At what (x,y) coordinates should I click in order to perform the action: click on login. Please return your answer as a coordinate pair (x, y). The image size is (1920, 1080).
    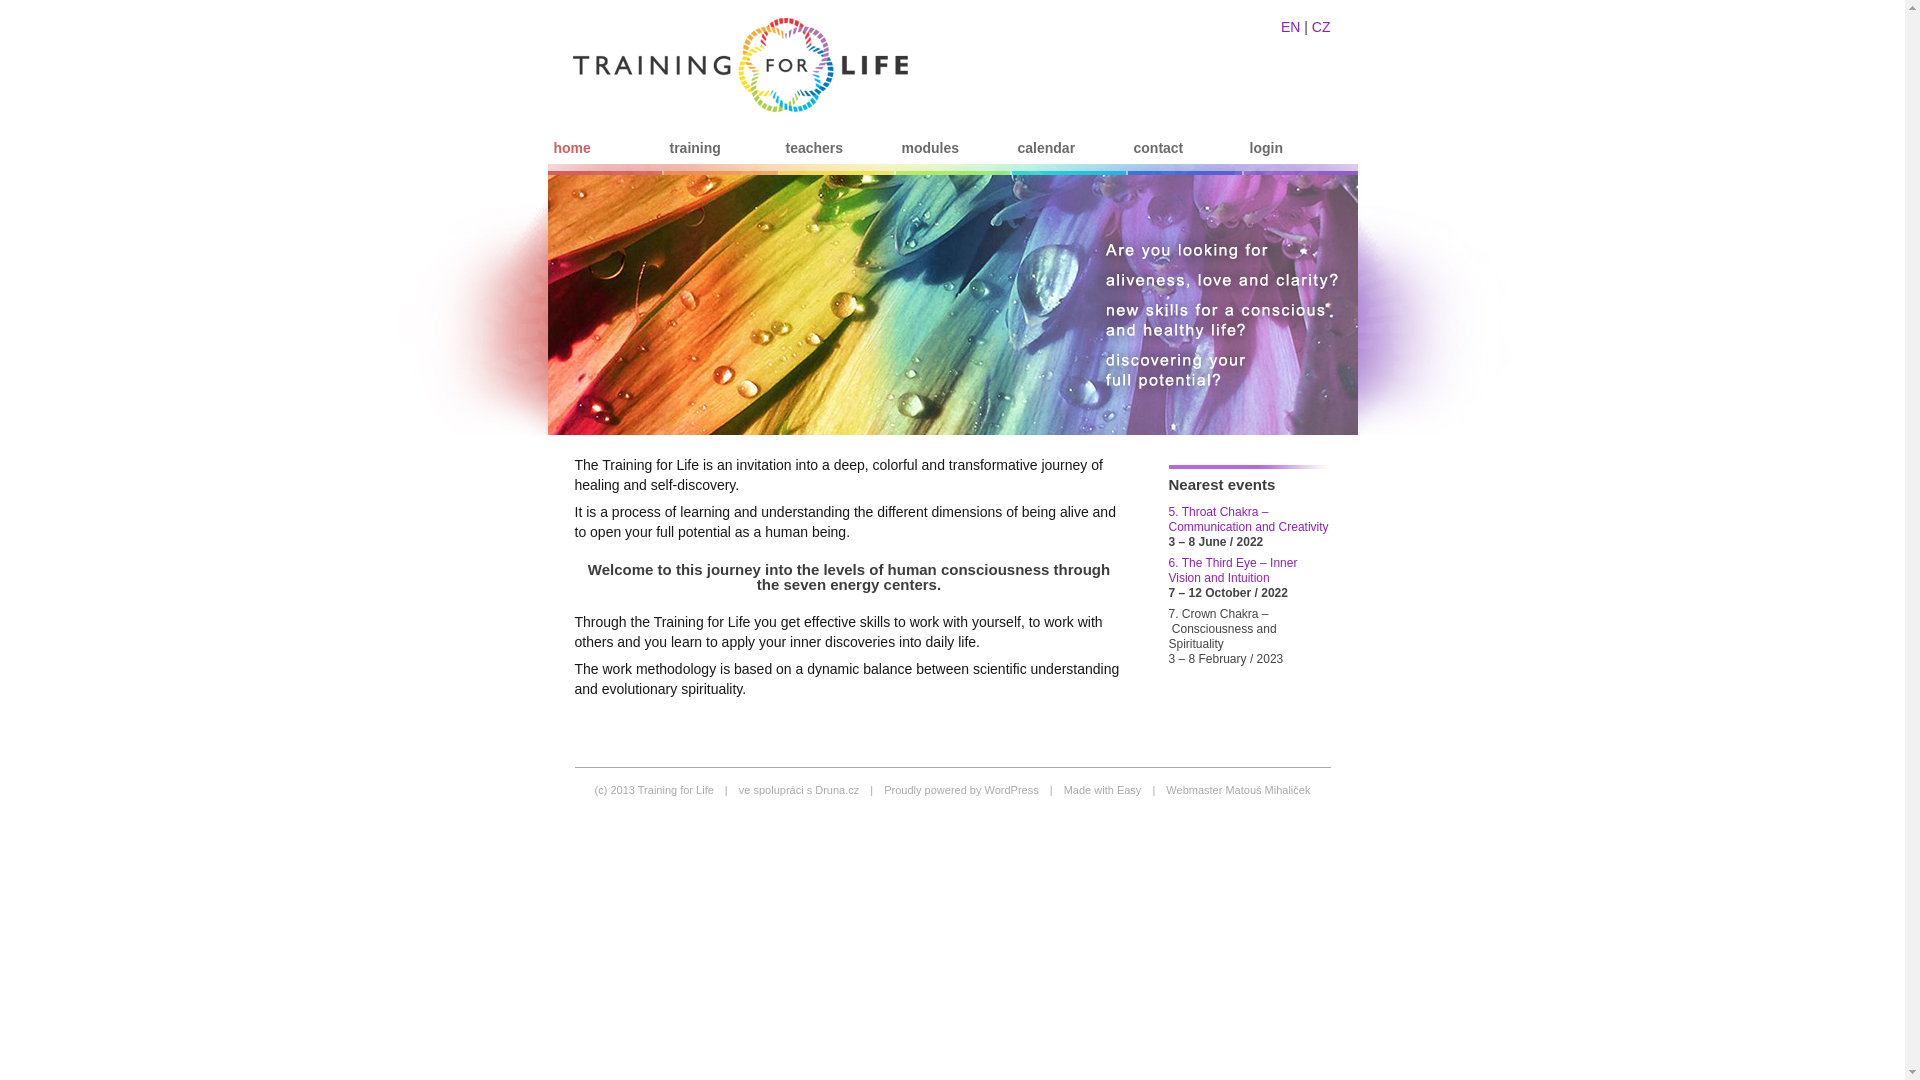
    Looking at the image, I should click on (1263, 146).